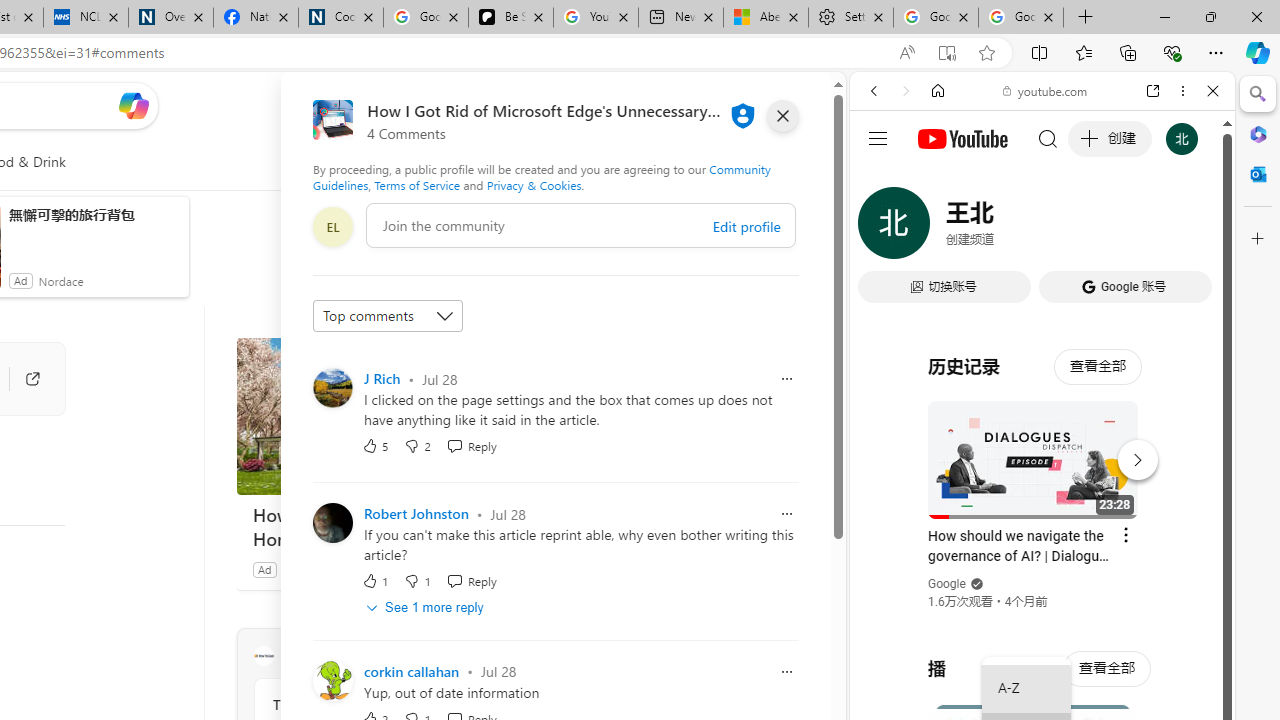  I want to click on Forward, so click(906, 91).